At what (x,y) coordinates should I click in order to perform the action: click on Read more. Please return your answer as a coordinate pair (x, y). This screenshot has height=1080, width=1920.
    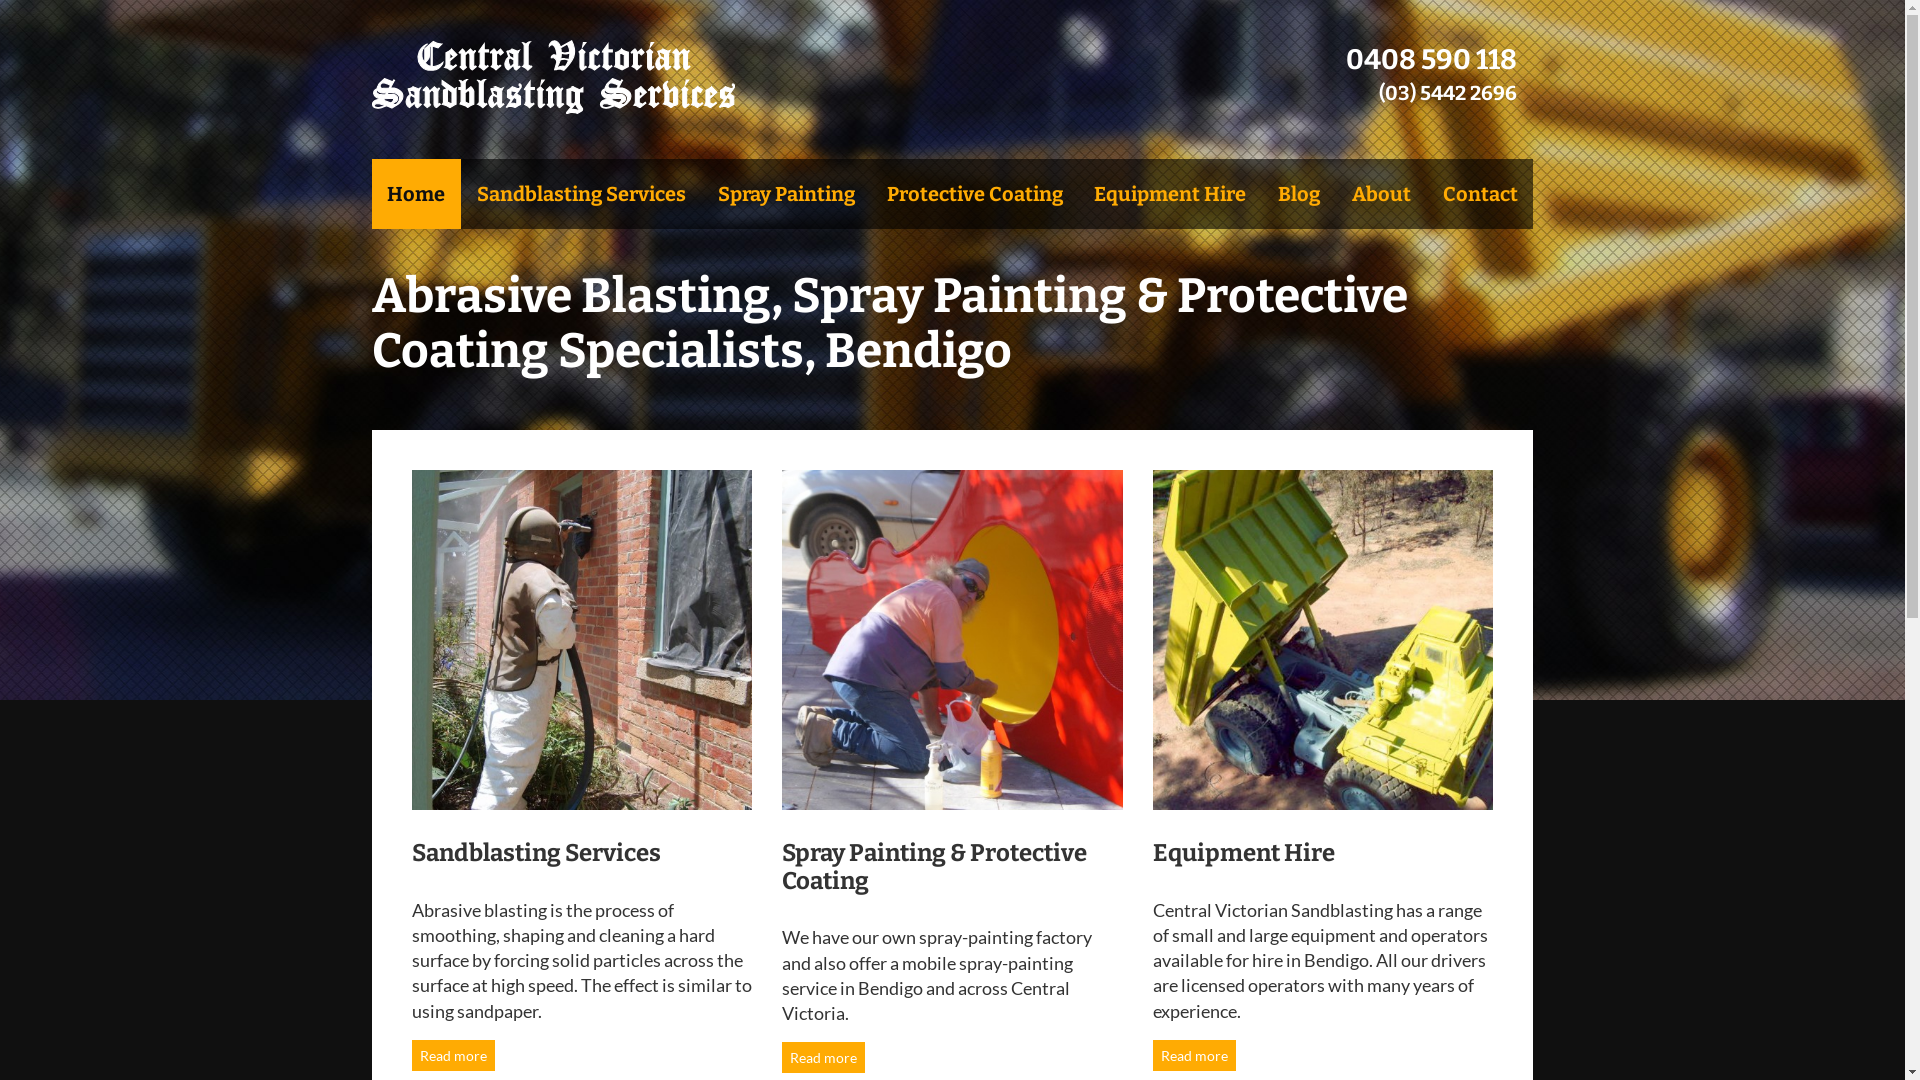
    Looking at the image, I should click on (454, 1056).